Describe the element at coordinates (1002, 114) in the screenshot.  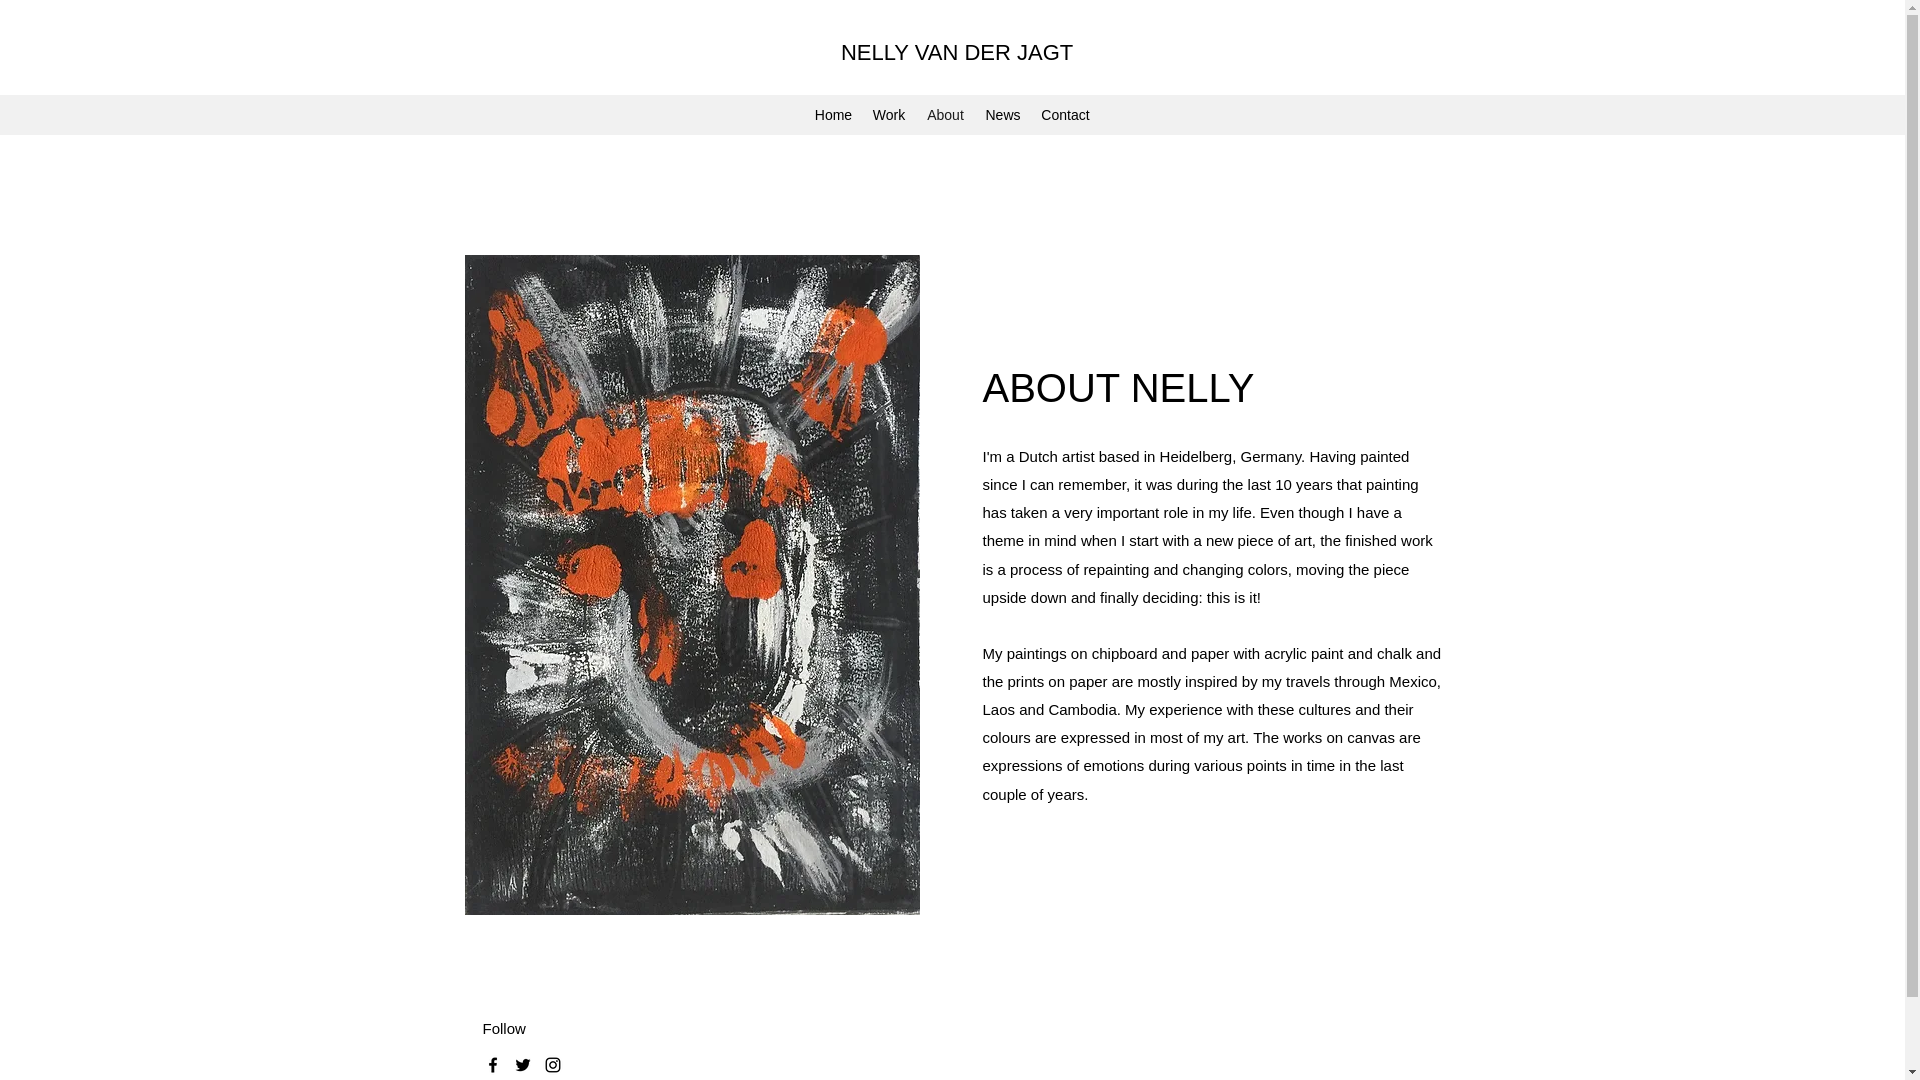
I see `News` at that location.